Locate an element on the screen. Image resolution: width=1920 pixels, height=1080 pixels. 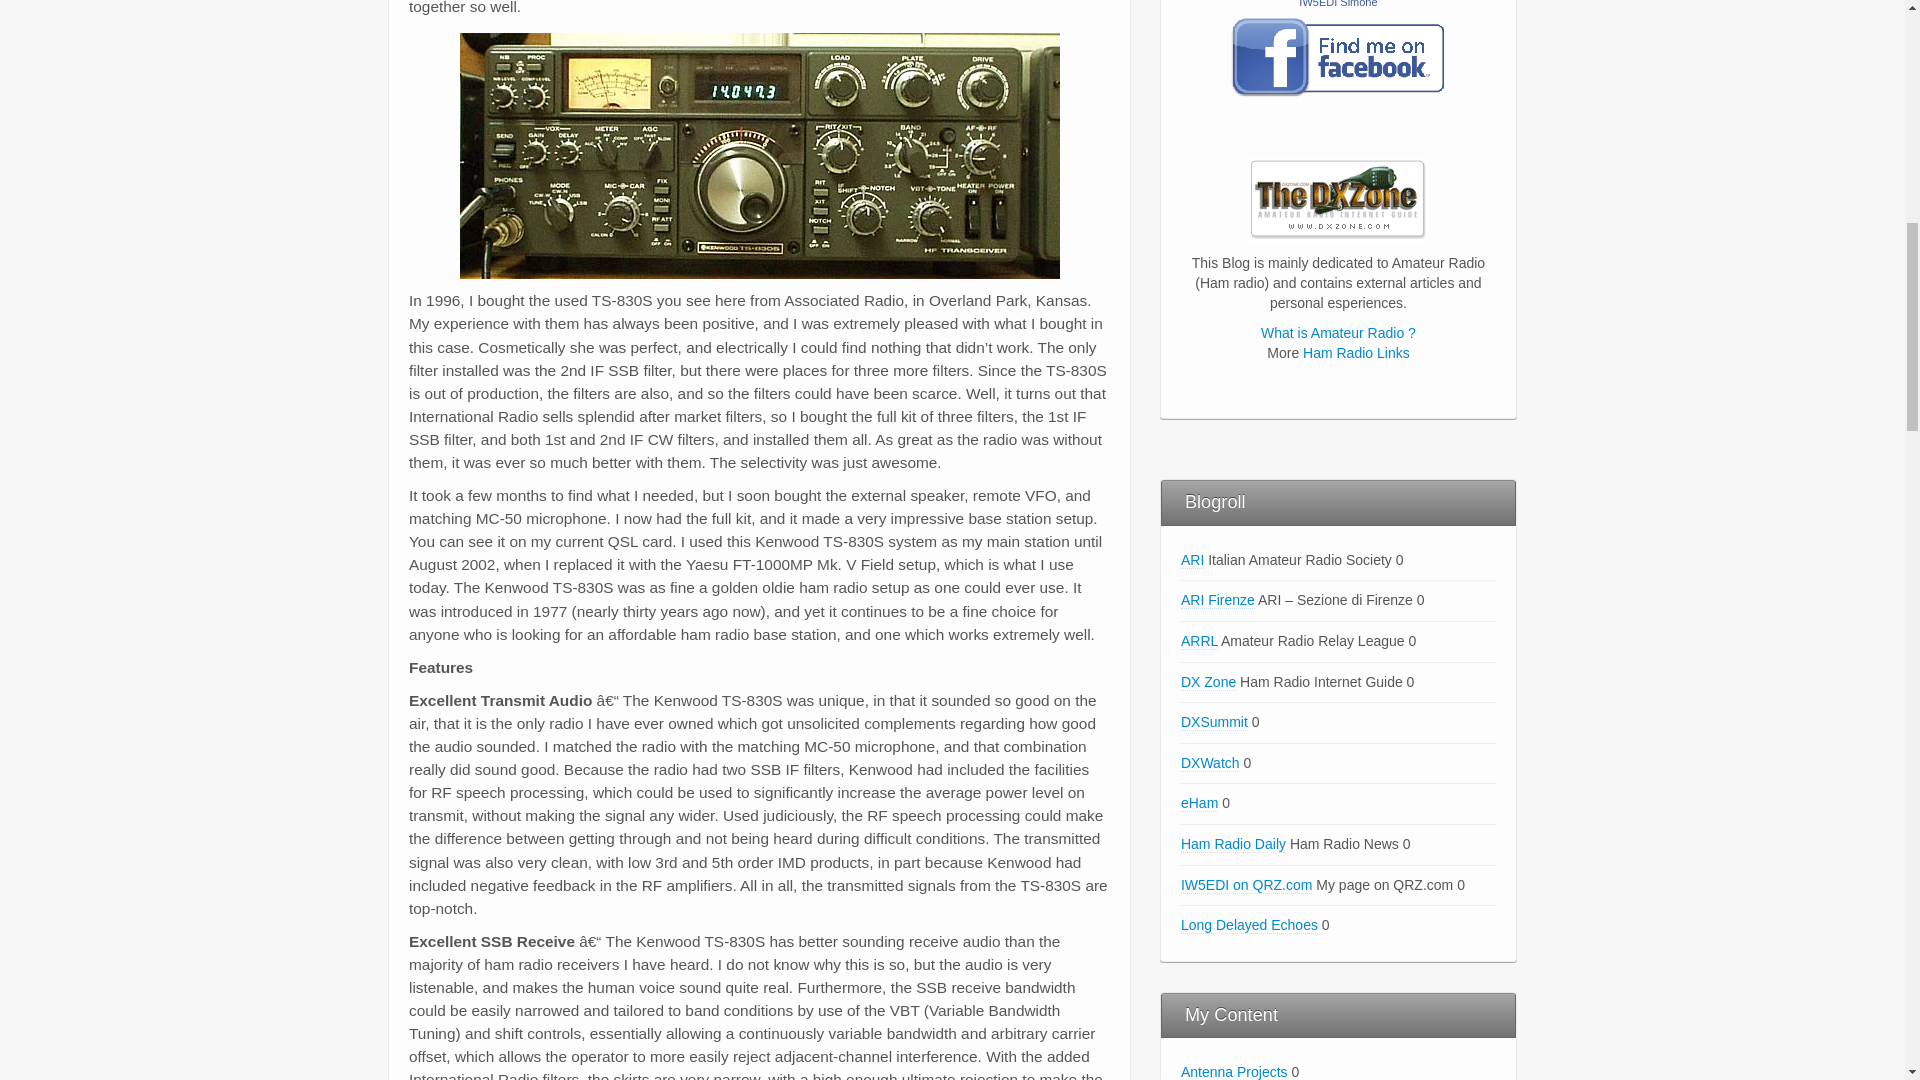
Italian Amateur Radio Society is located at coordinates (1192, 560).